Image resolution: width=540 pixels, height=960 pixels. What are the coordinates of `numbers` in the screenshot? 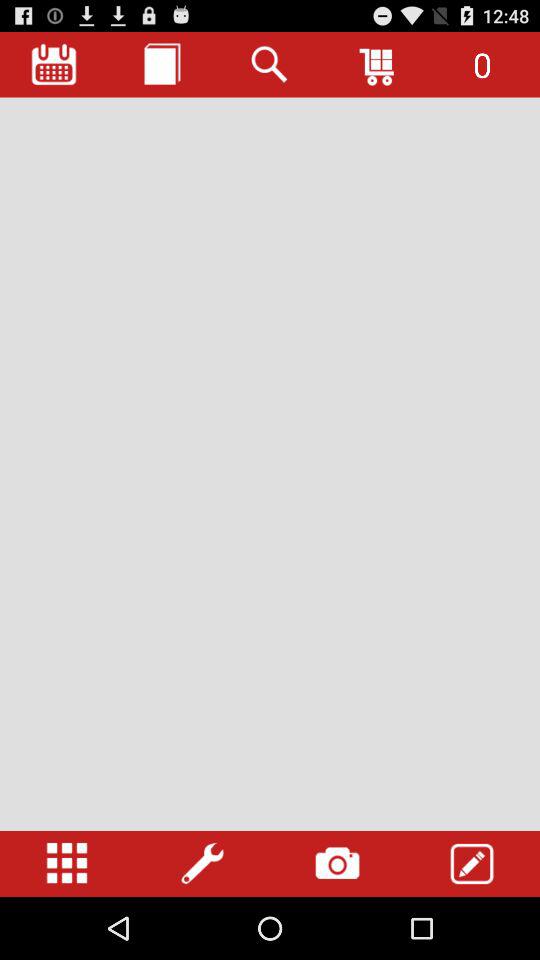 It's located at (67, 864).